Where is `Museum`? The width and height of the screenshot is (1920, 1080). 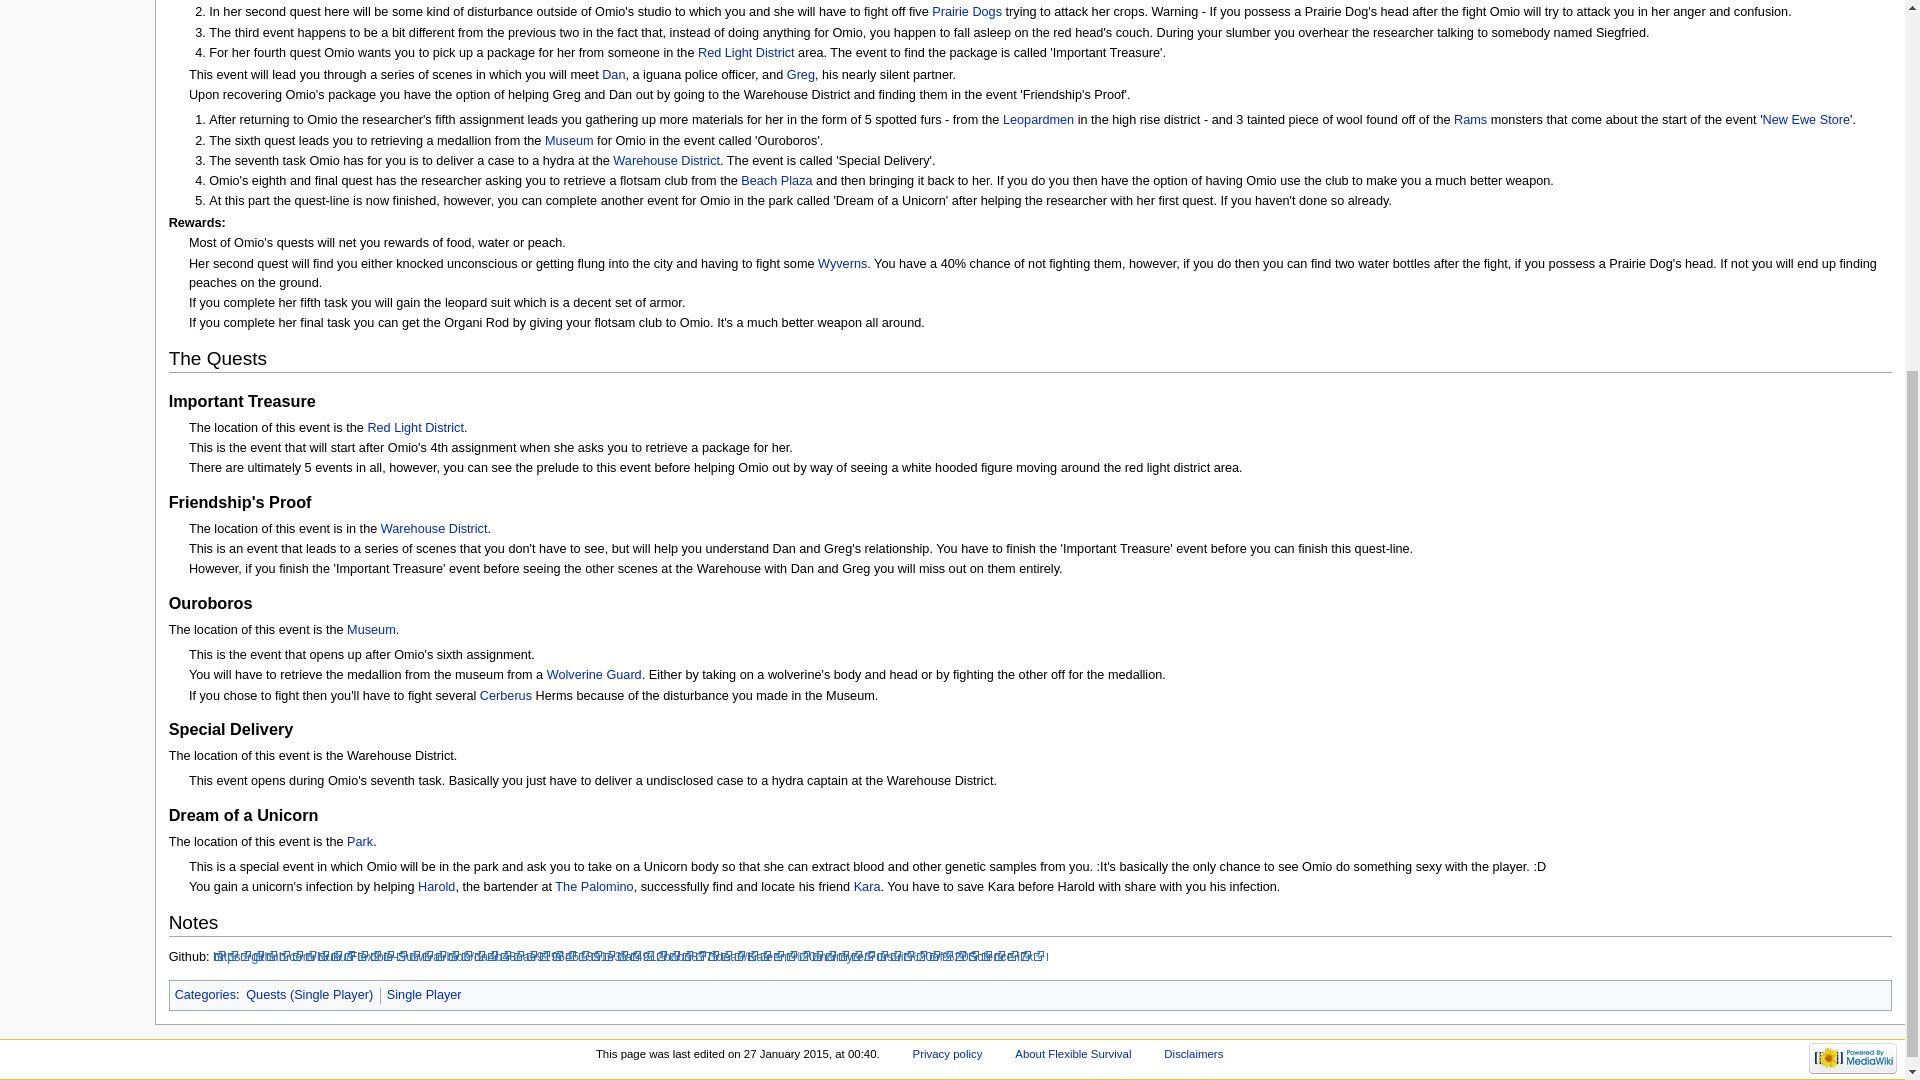 Museum is located at coordinates (569, 140).